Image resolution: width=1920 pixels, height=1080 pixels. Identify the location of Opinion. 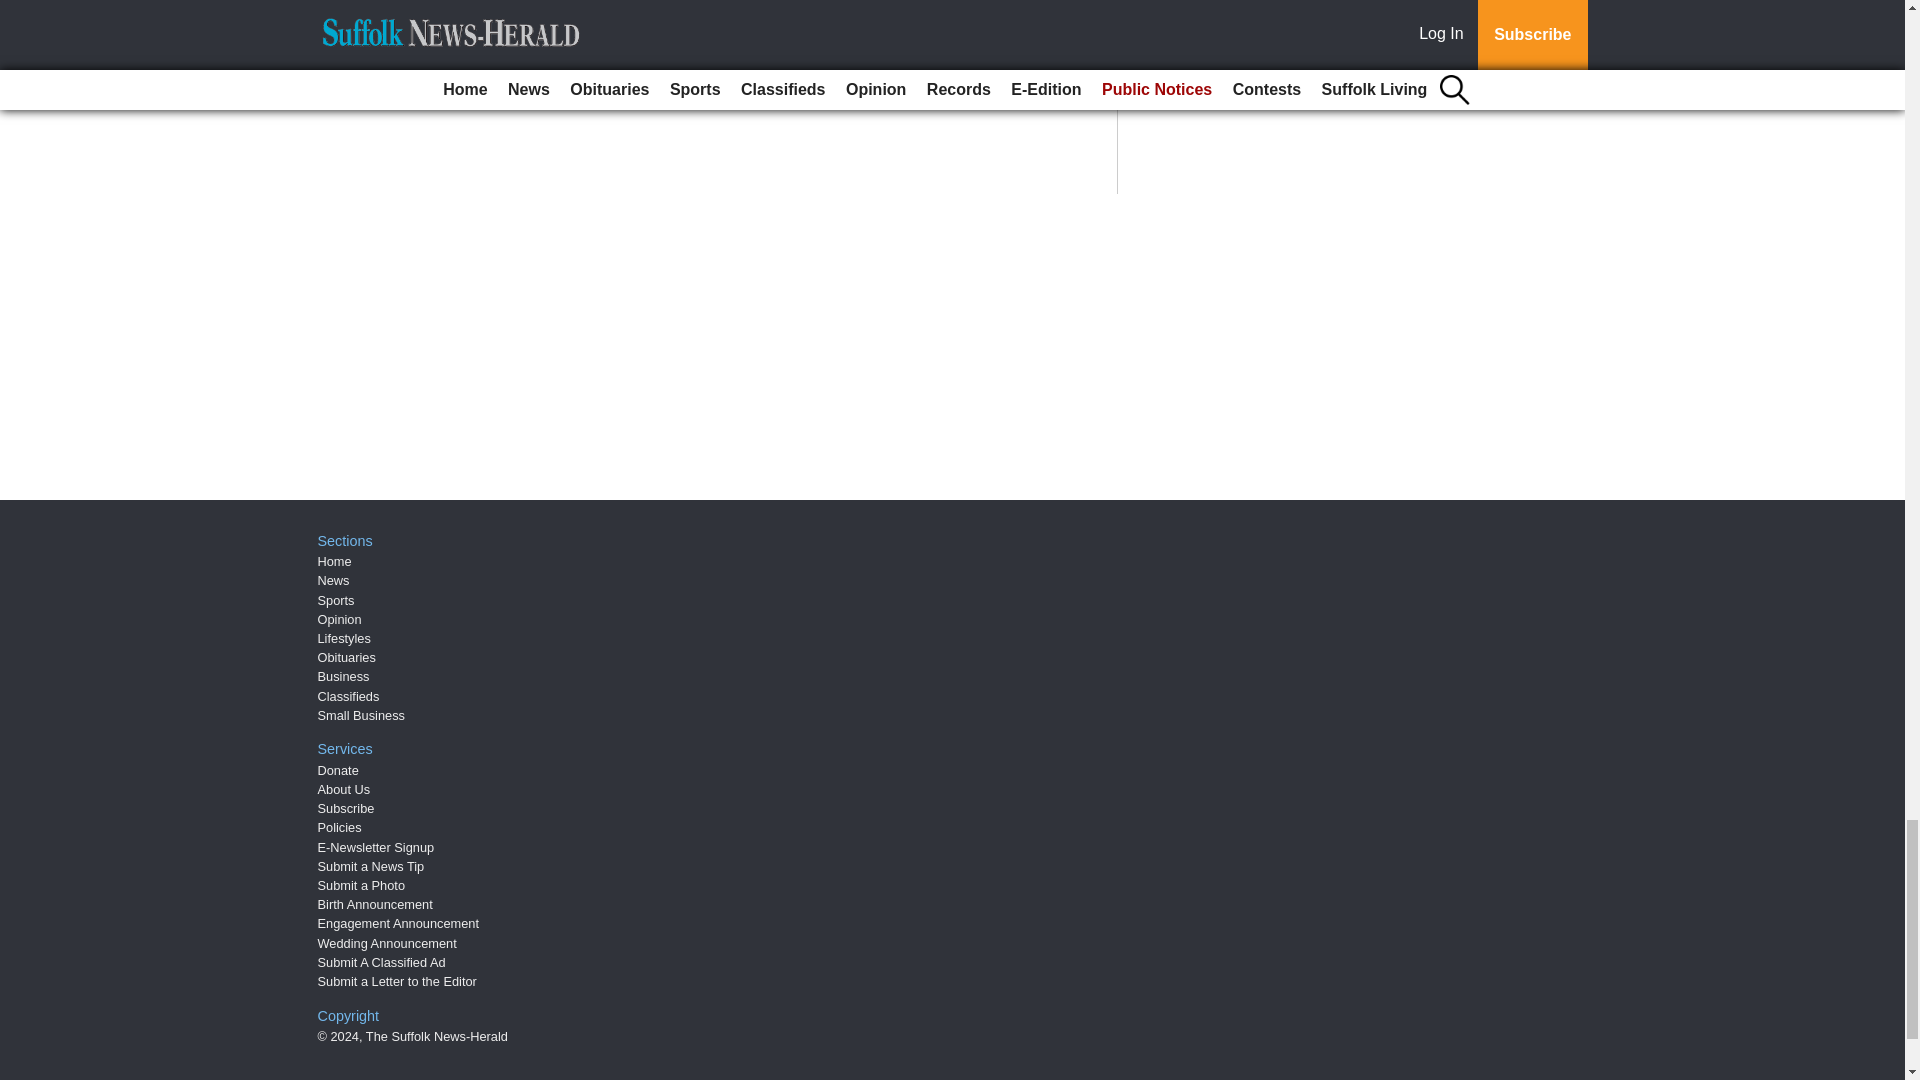
(340, 620).